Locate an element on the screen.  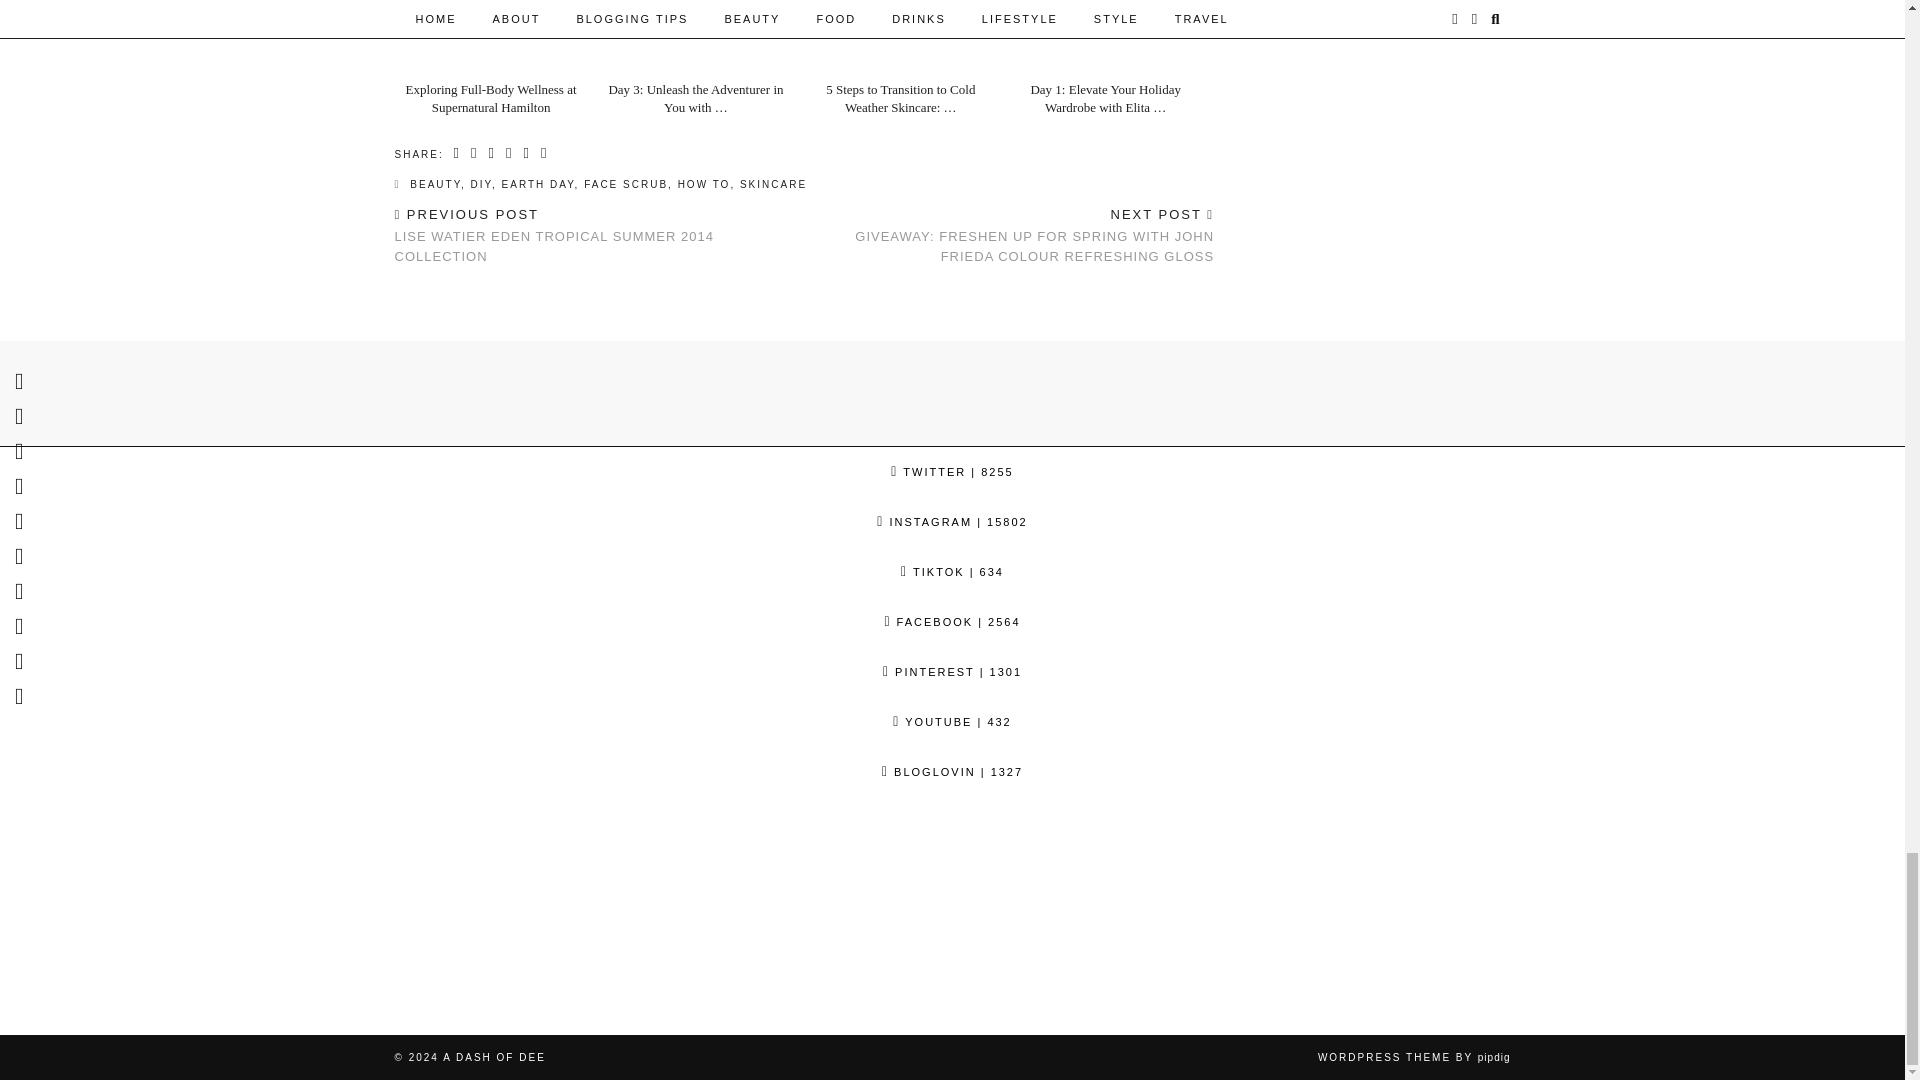
Exploring Full-Body Wellness at Supernatural Hamilton is located at coordinates (491, 98).